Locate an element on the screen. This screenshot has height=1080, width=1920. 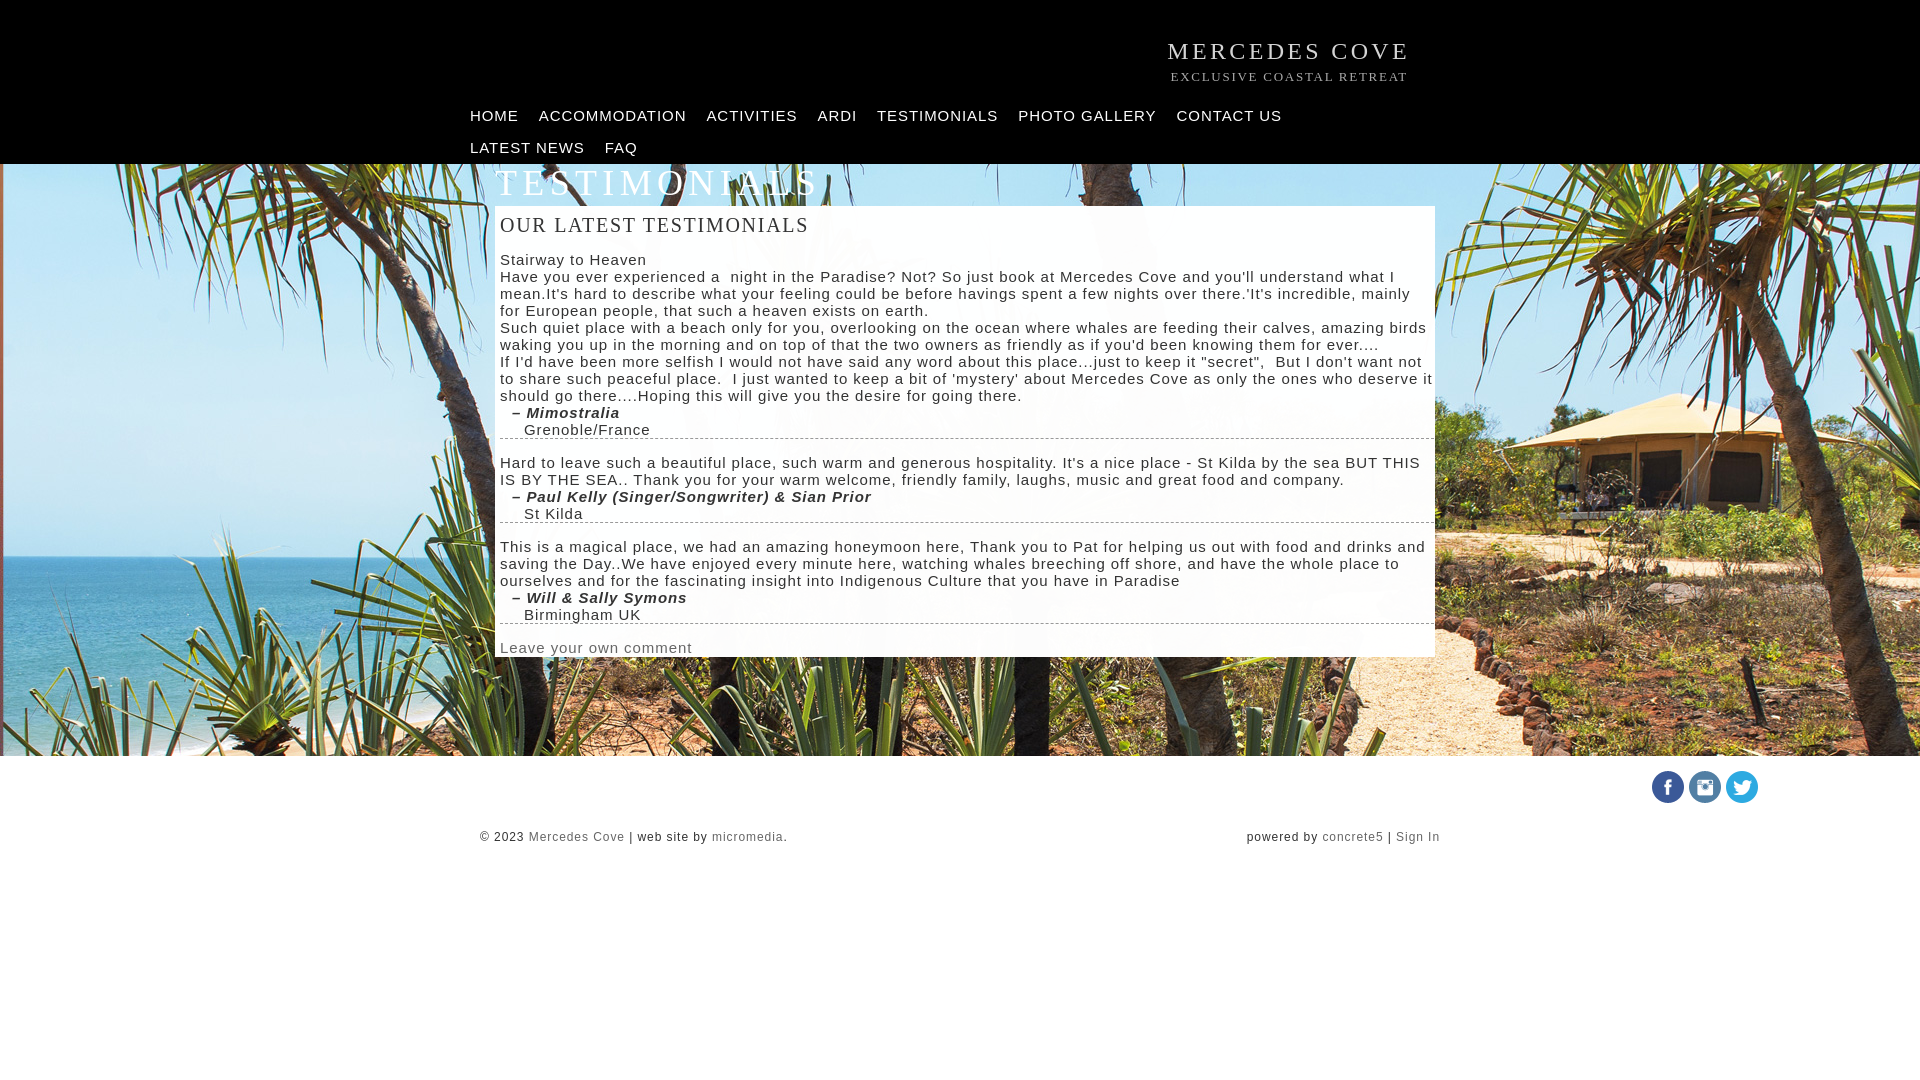
Find us on FaceBook is located at coordinates (1668, 798).